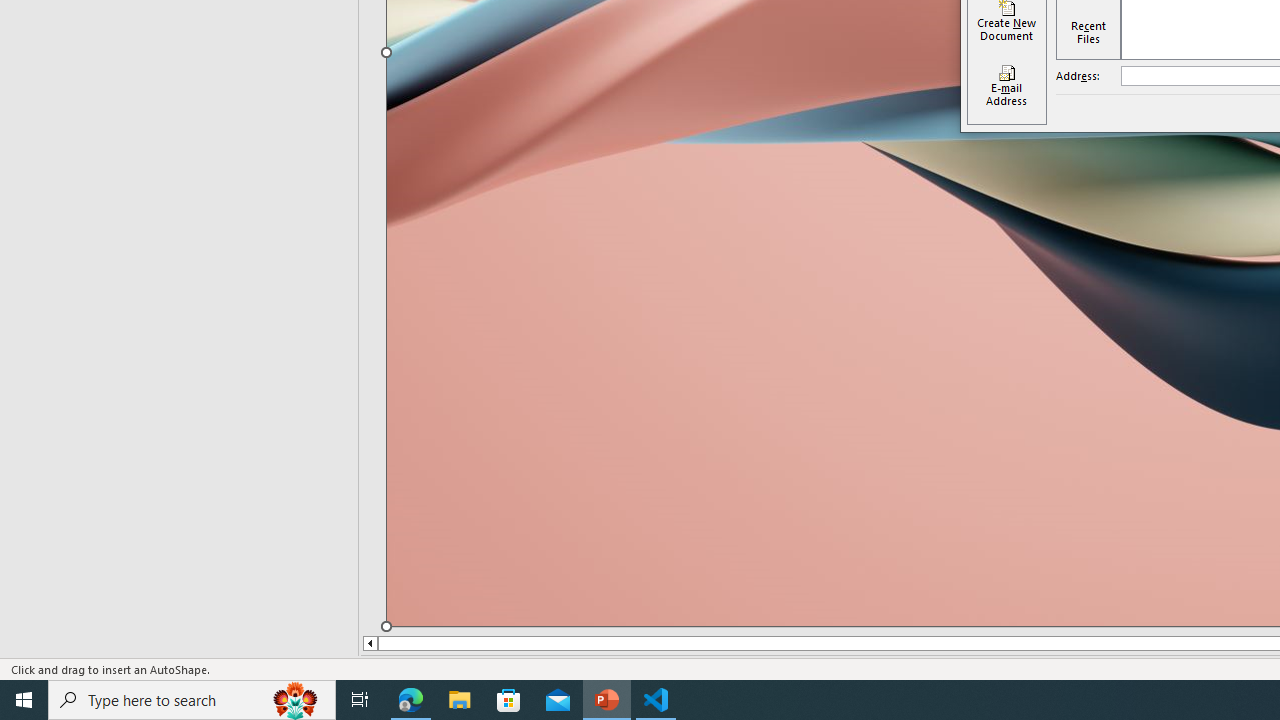 This screenshot has height=720, width=1280. Describe the element at coordinates (1088, 32) in the screenshot. I see `Recent Files` at that location.